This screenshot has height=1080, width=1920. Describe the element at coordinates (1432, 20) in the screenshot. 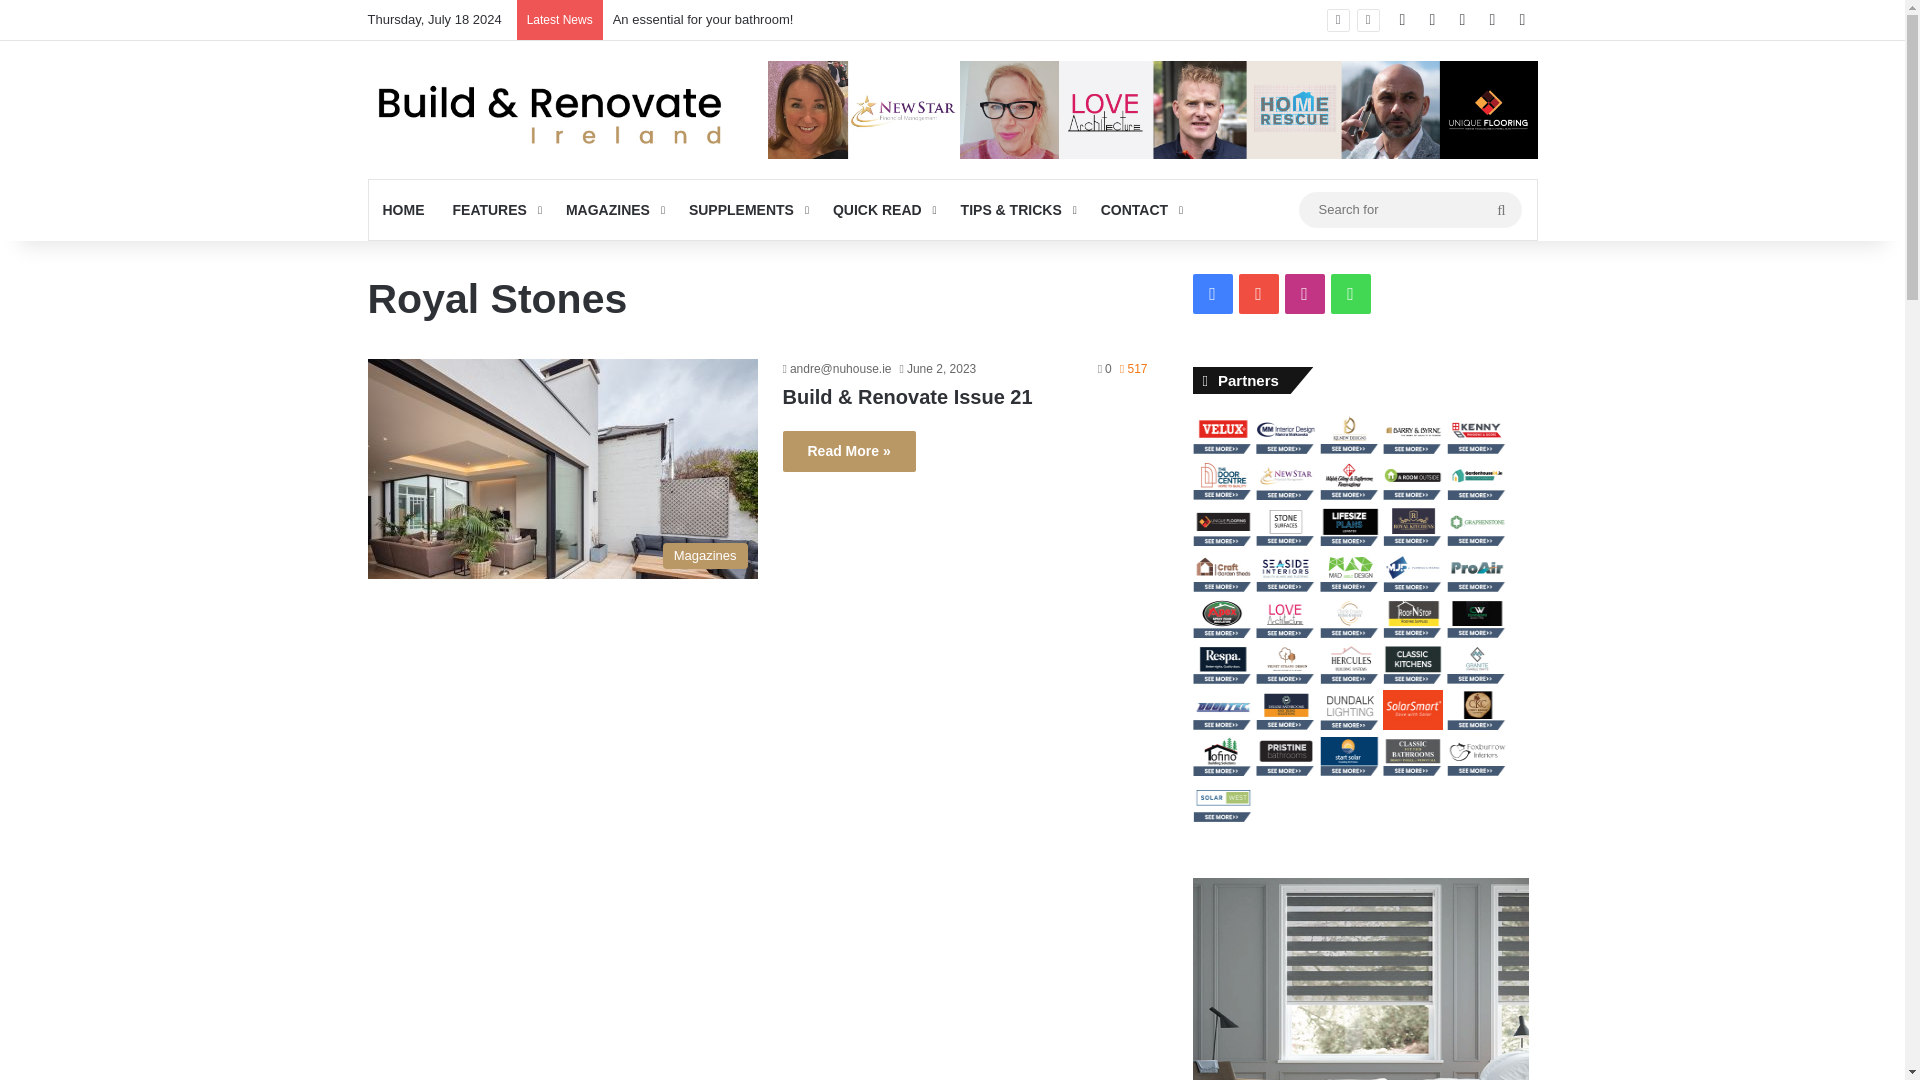

I see `YouTube` at that location.